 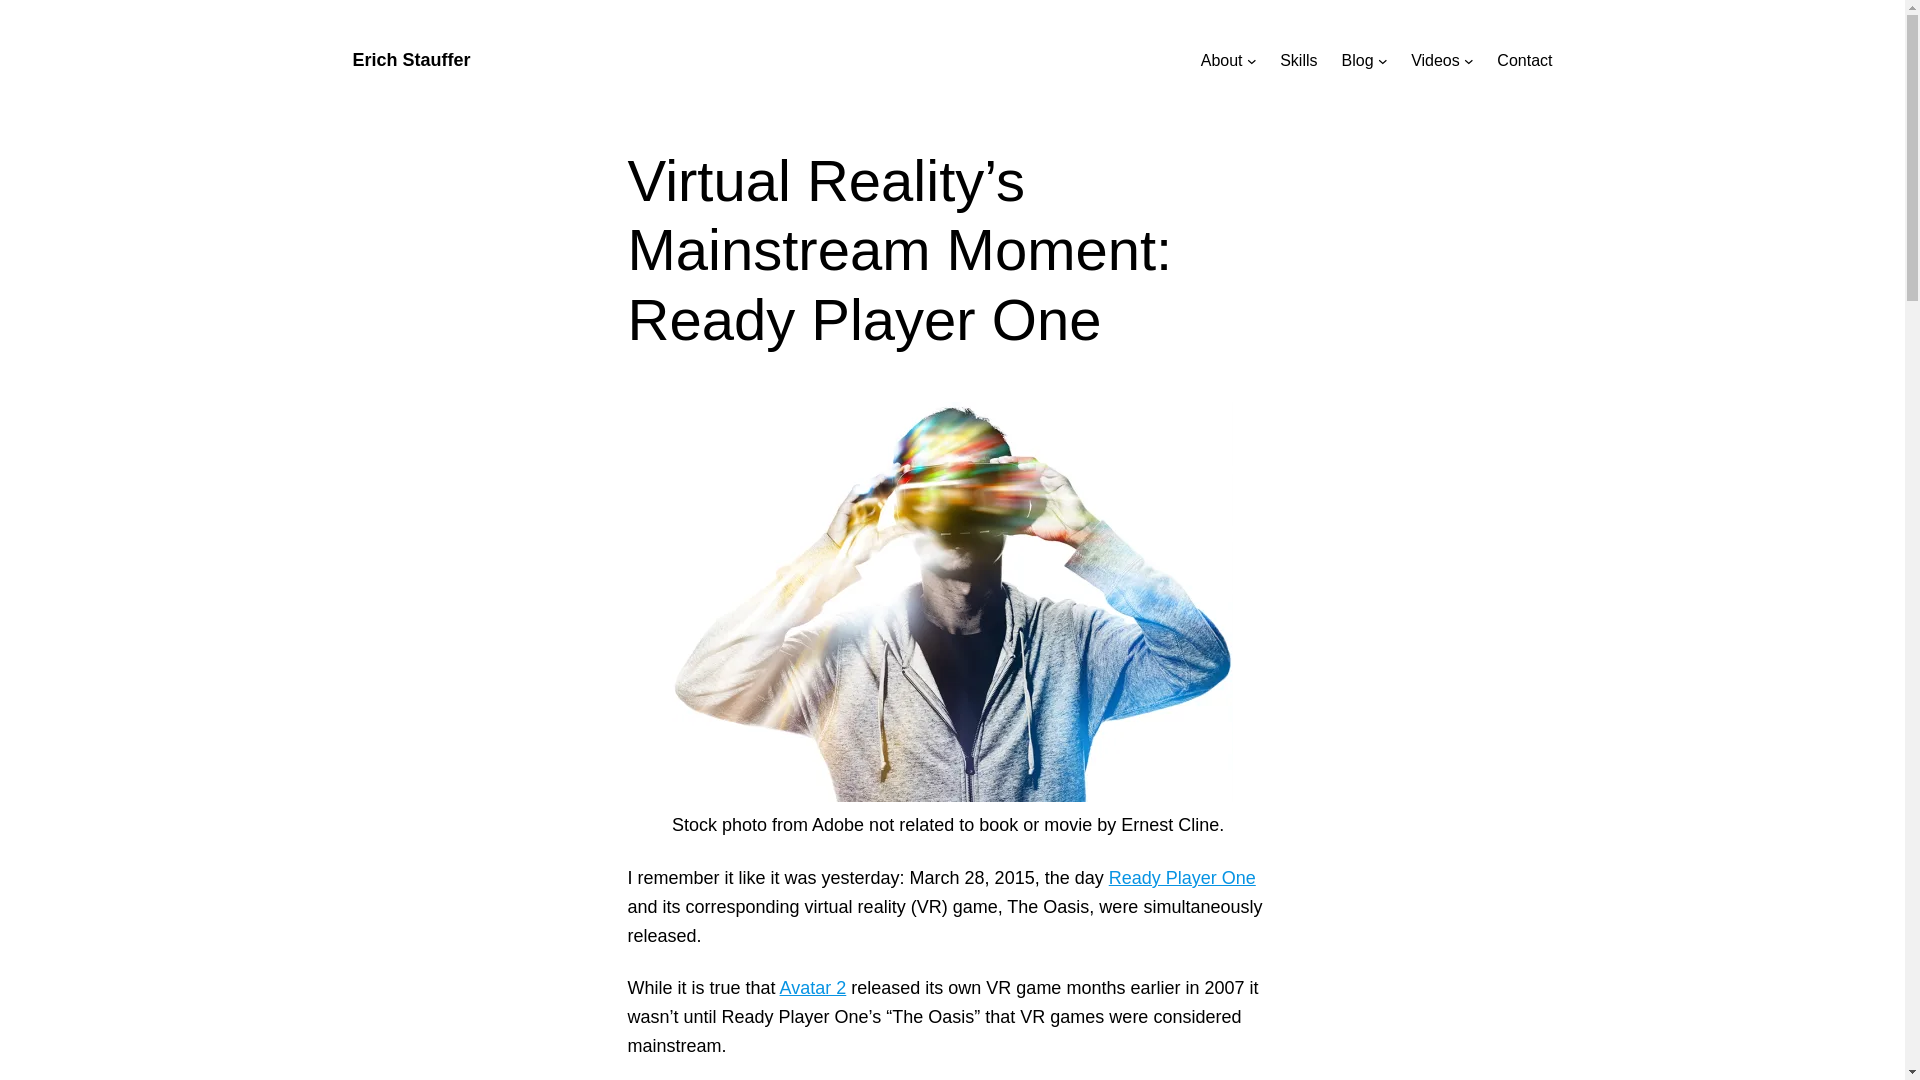 What do you see at coordinates (1358, 60) in the screenshot?
I see `Blog` at bounding box center [1358, 60].